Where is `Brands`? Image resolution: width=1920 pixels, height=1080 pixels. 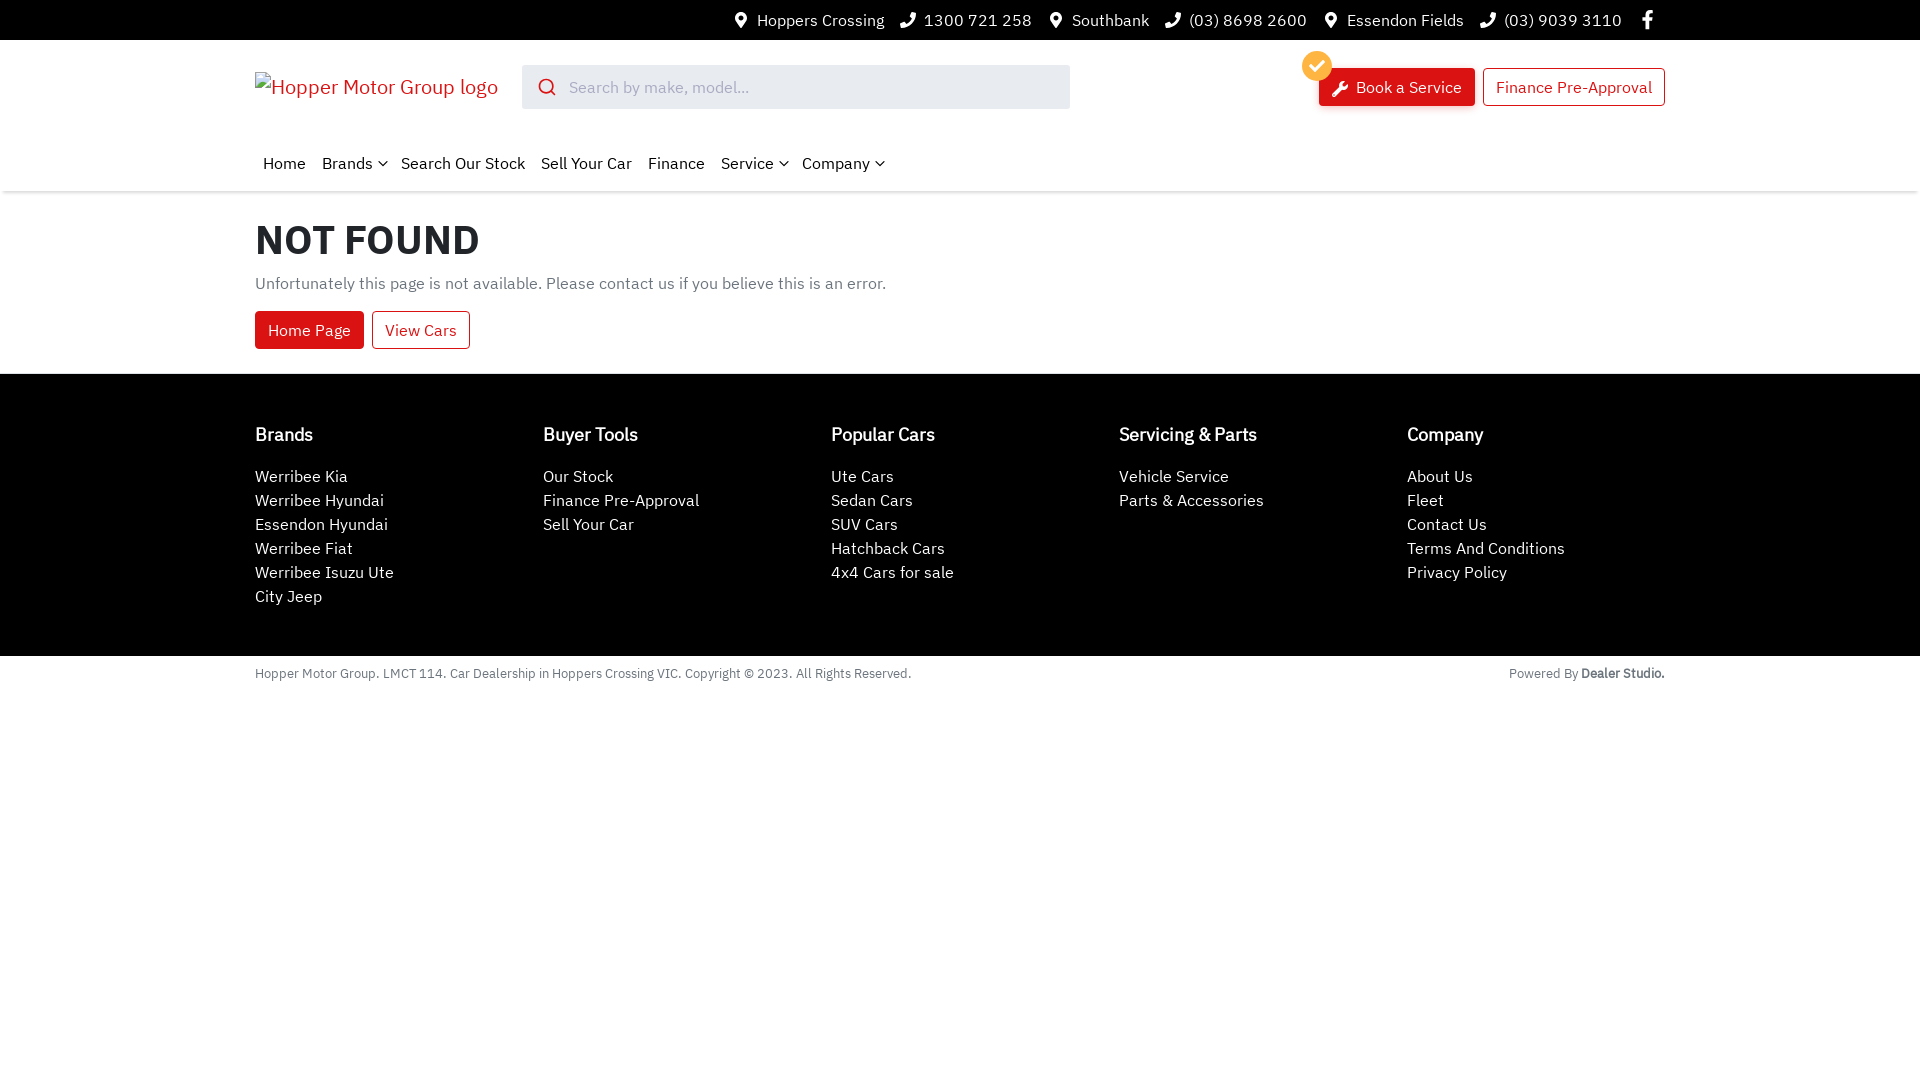
Brands is located at coordinates (354, 163).